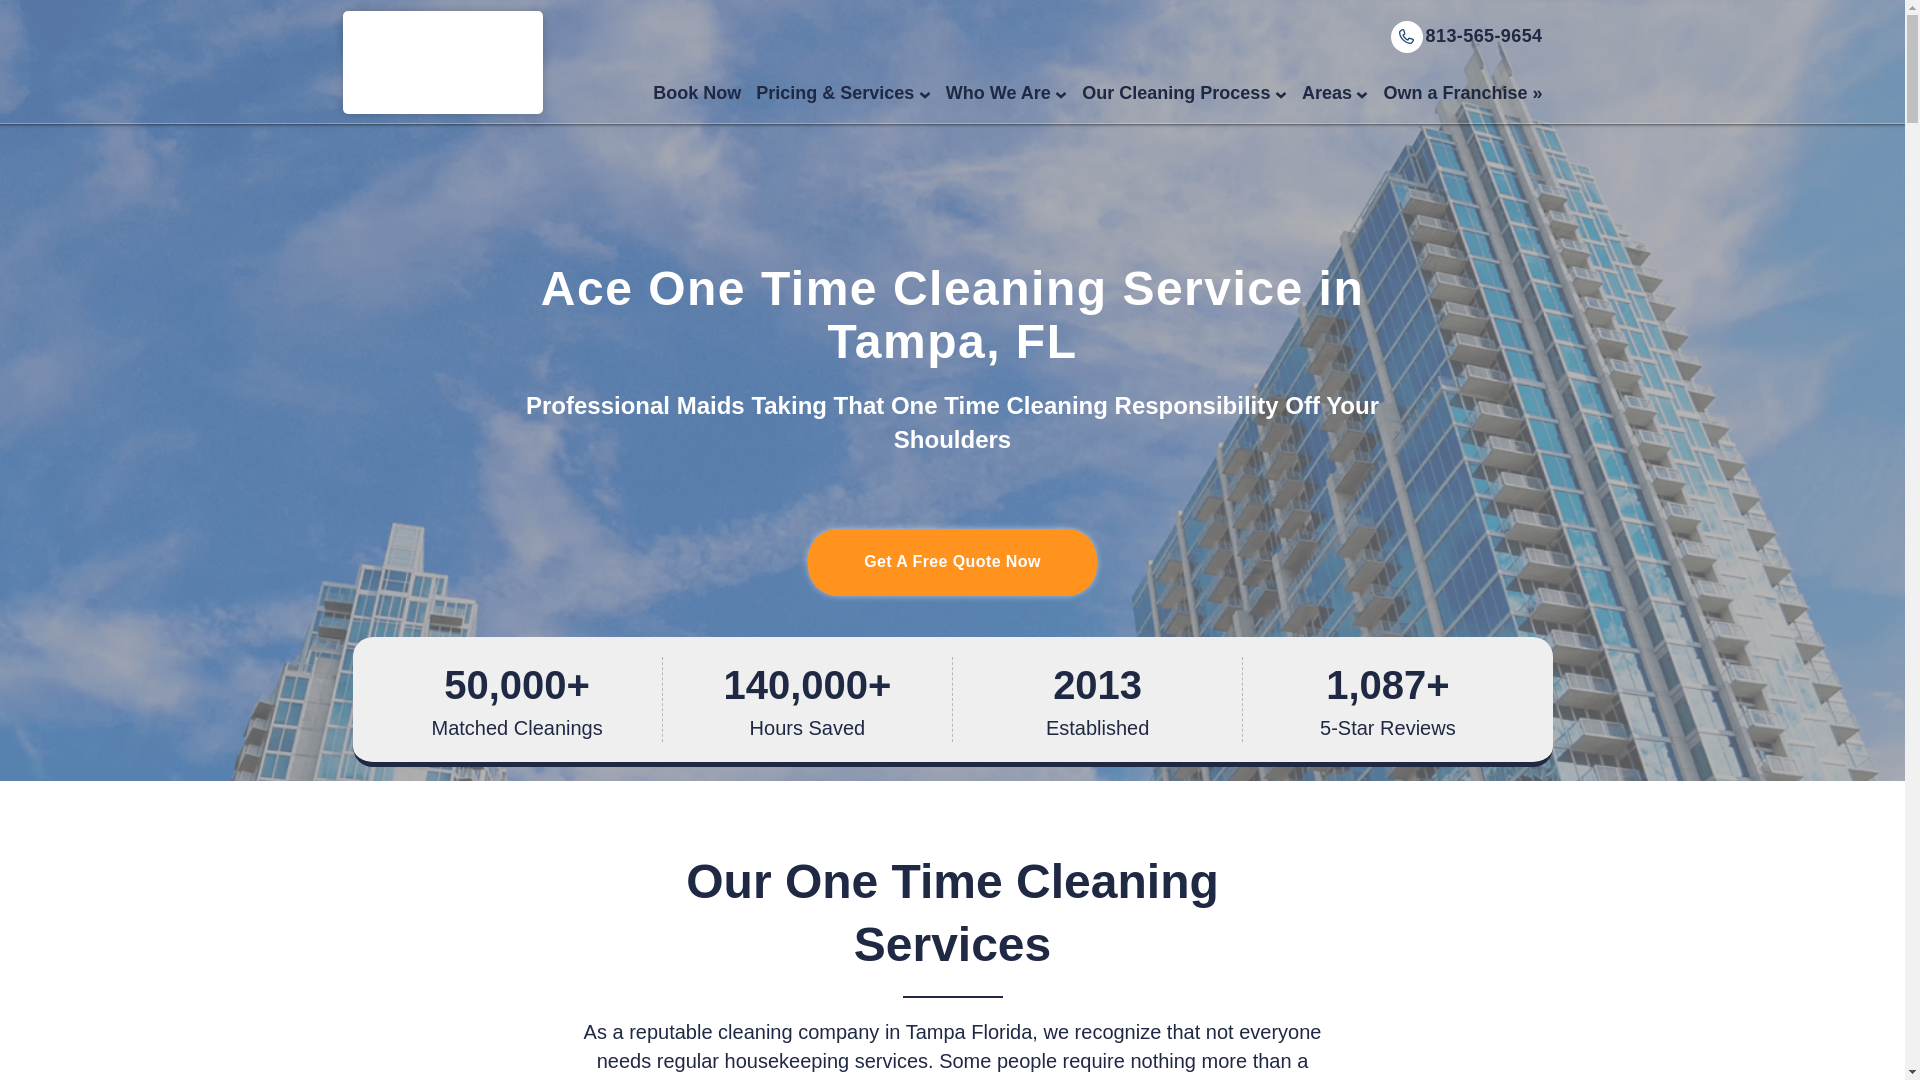 Image resolution: width=1920 pixels, height=1080 pixels. I want to click on Book Now, so click(696, 93).